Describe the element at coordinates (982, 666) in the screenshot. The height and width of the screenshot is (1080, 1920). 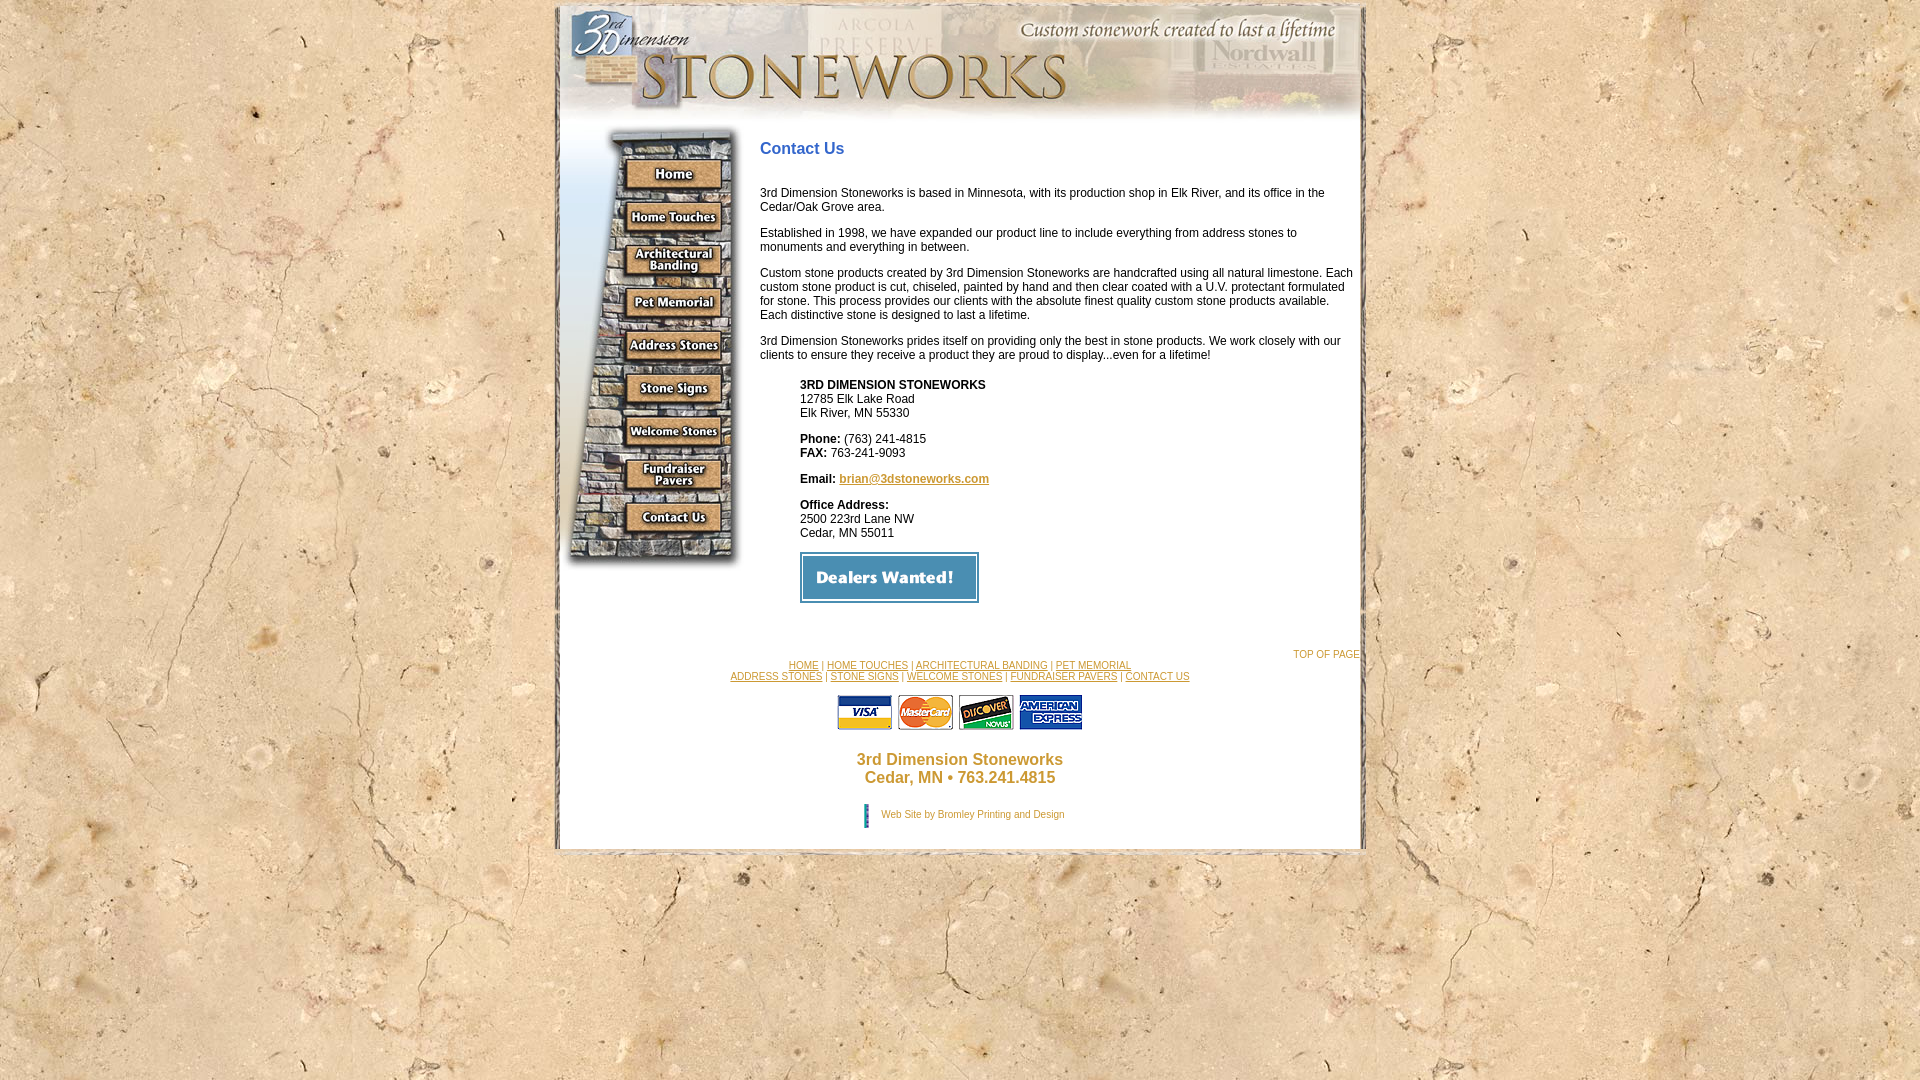
I see `ARCHITECTURAL BANDING` at that location.